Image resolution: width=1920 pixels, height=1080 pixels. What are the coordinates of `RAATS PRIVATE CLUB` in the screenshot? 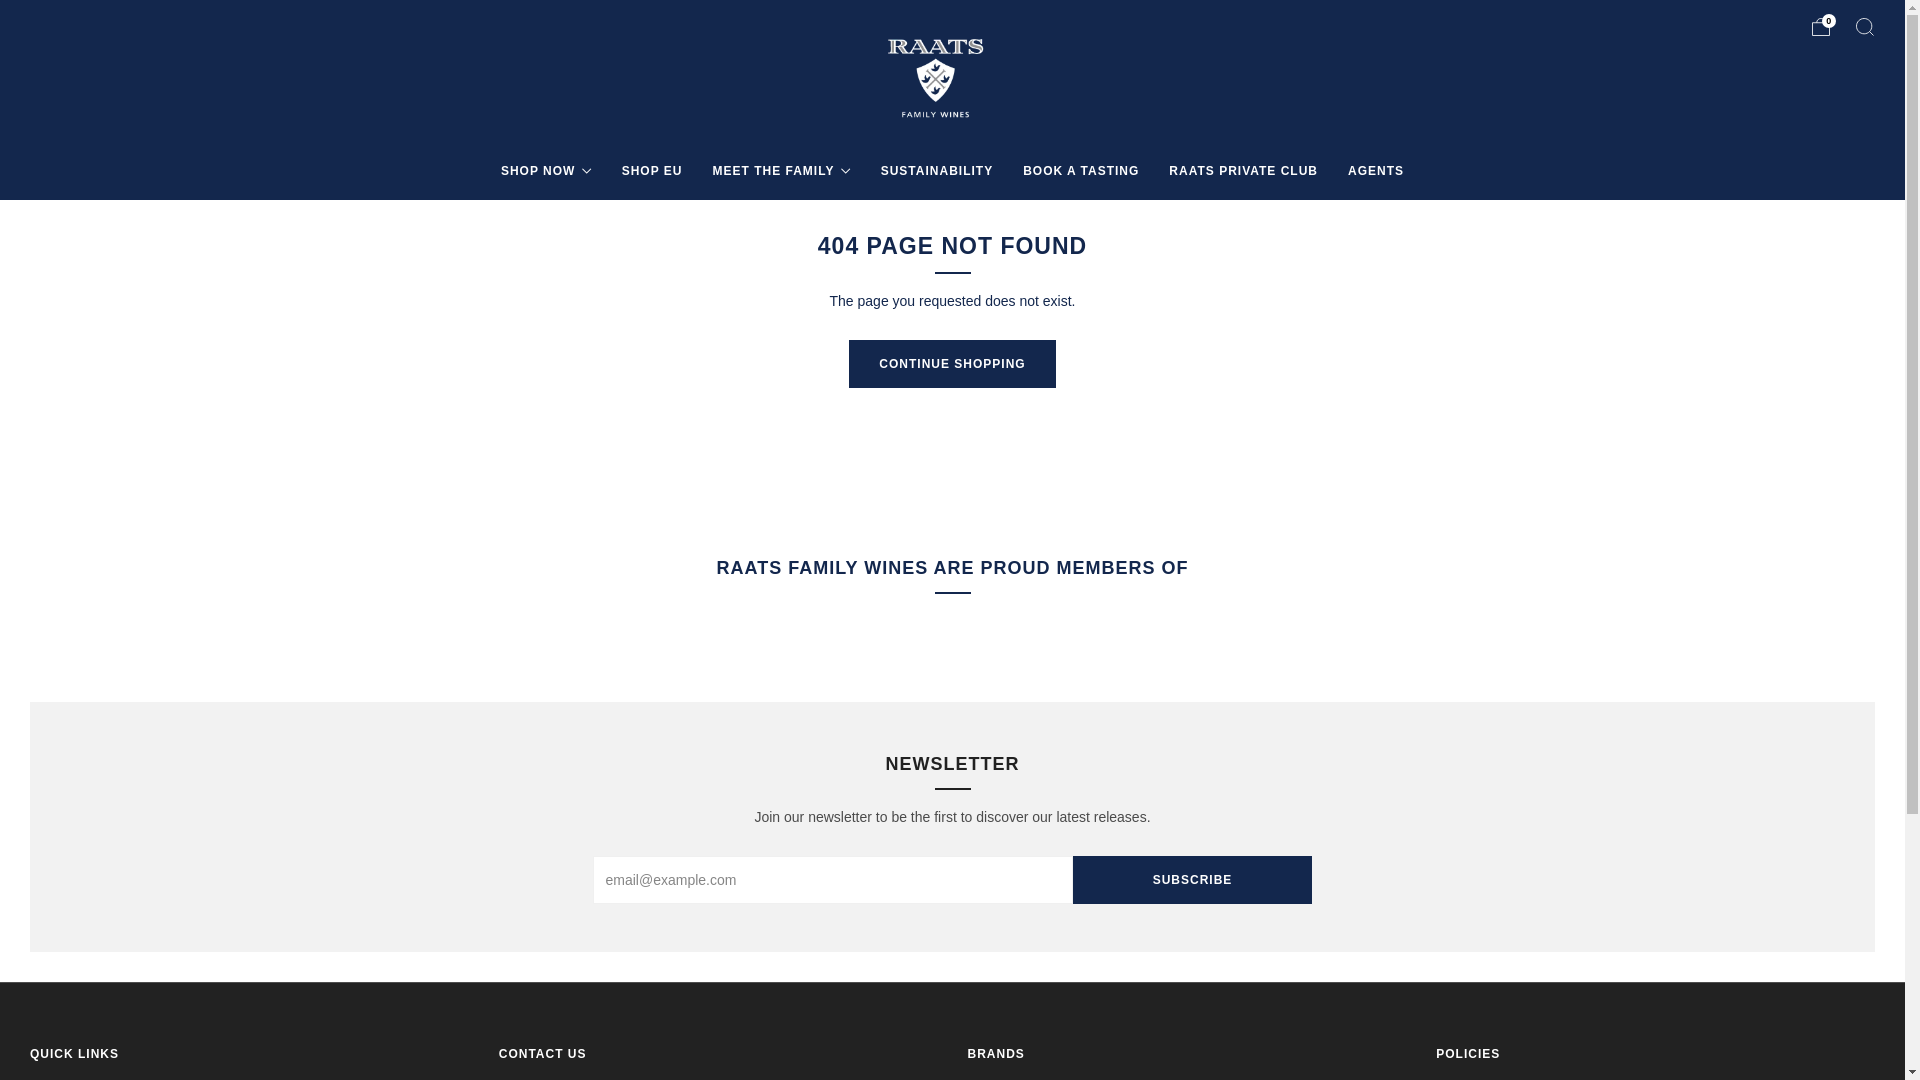 It's located at (1243, 170).